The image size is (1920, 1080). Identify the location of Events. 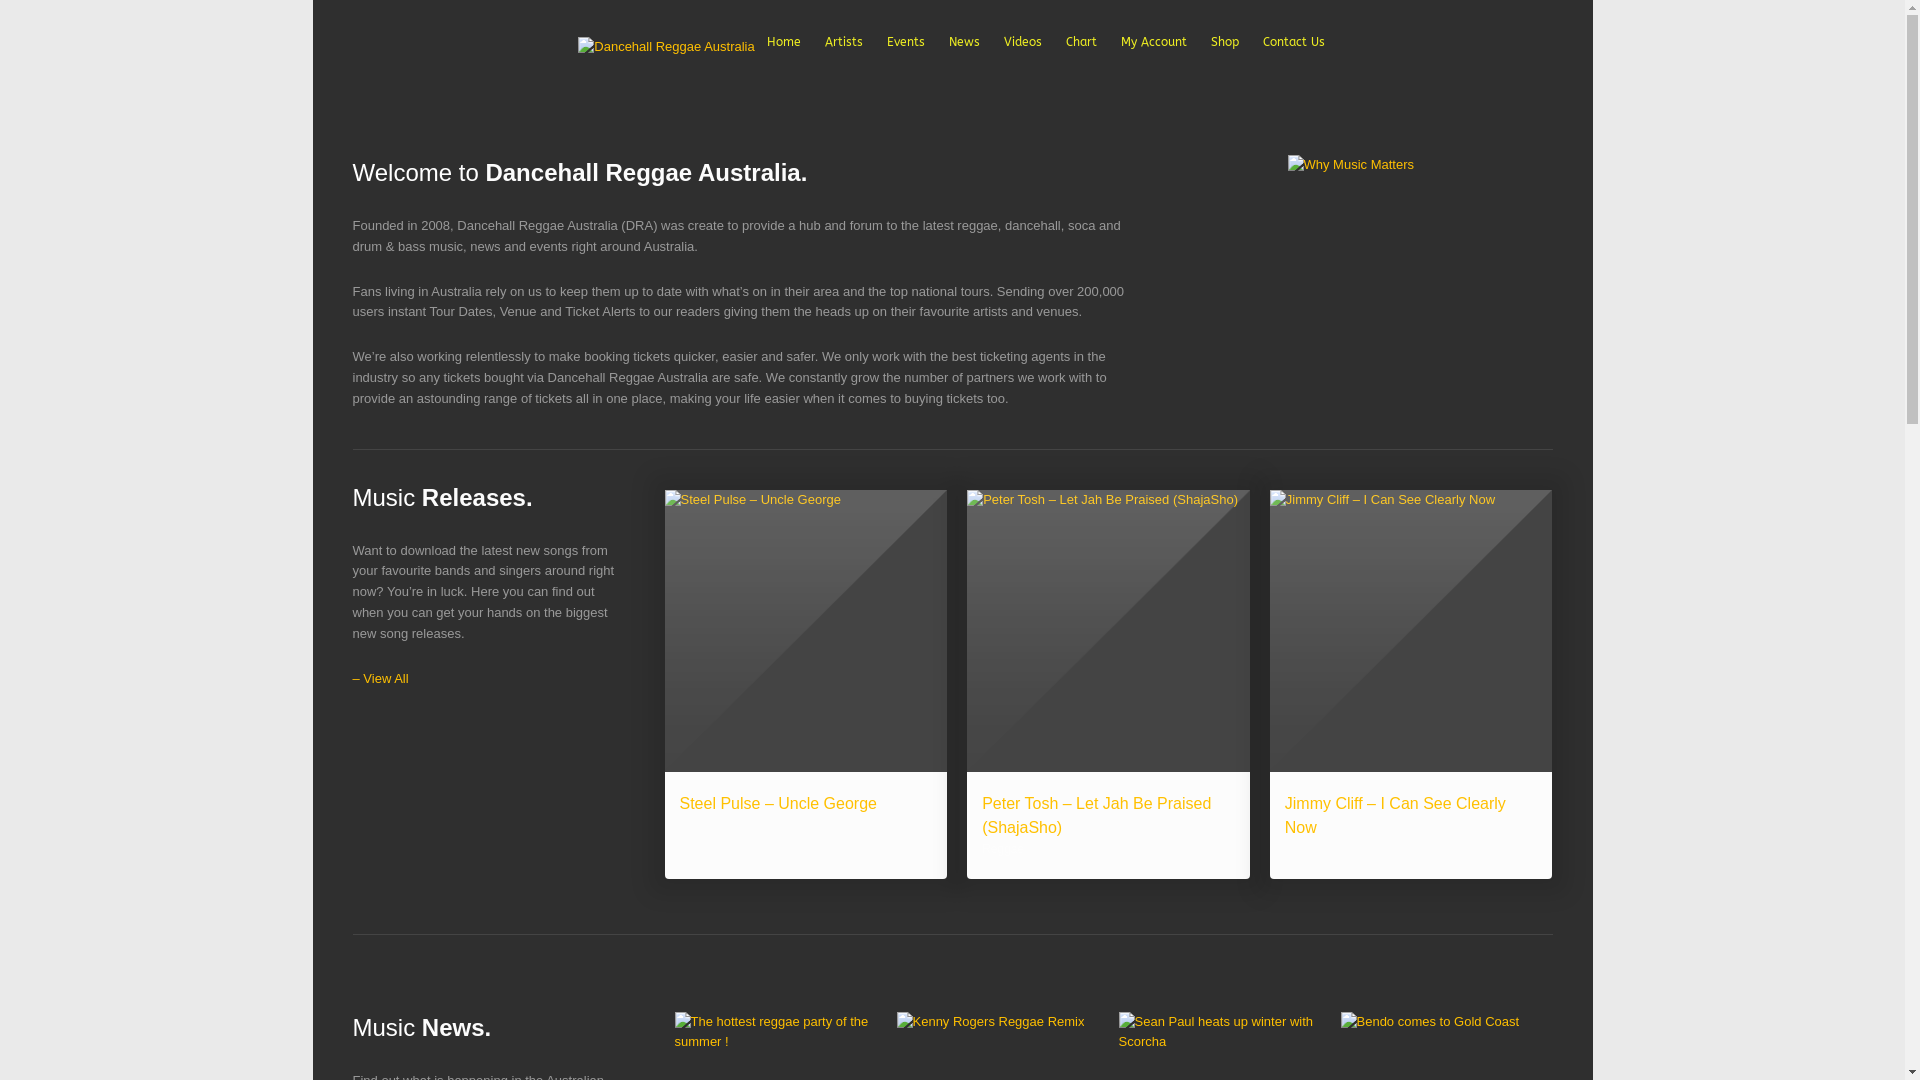
(906, 43).